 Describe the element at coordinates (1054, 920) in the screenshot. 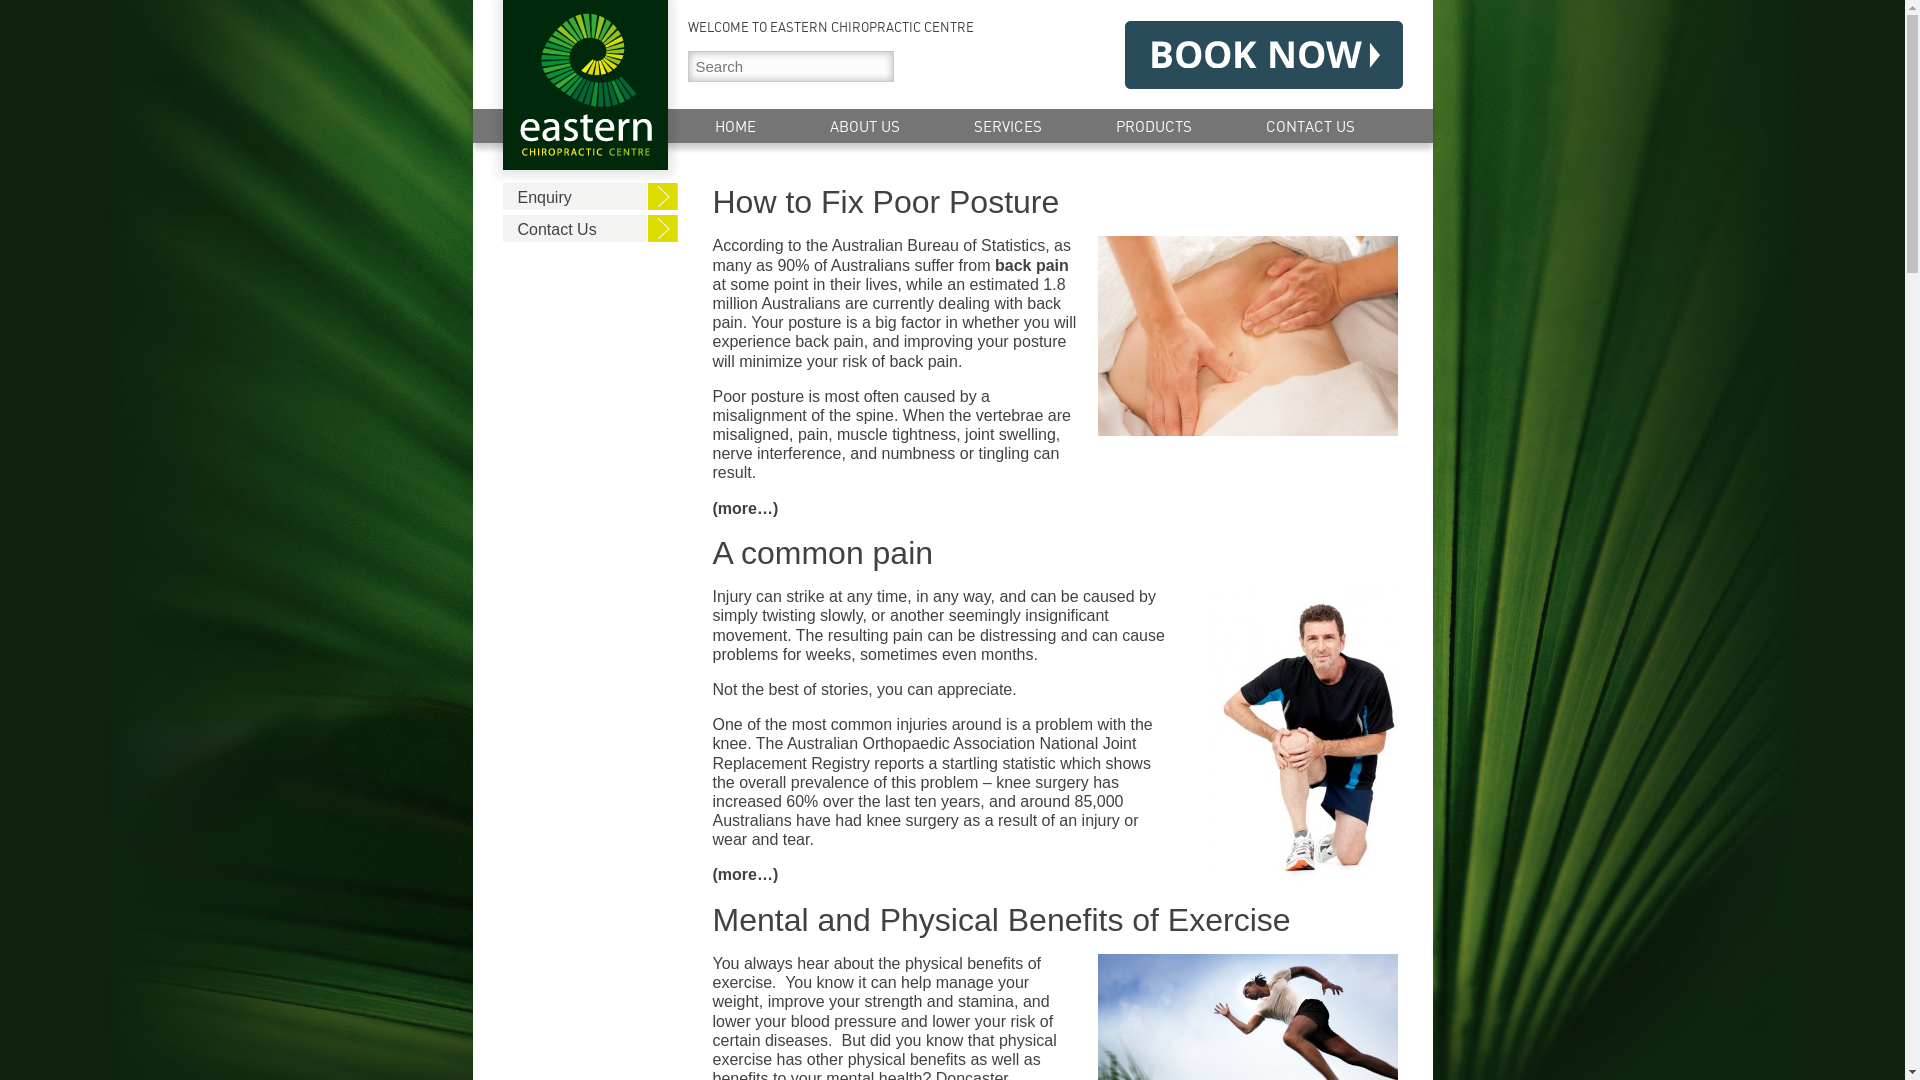

I see `Mental and Physical Benefits of Exercise` at that location.